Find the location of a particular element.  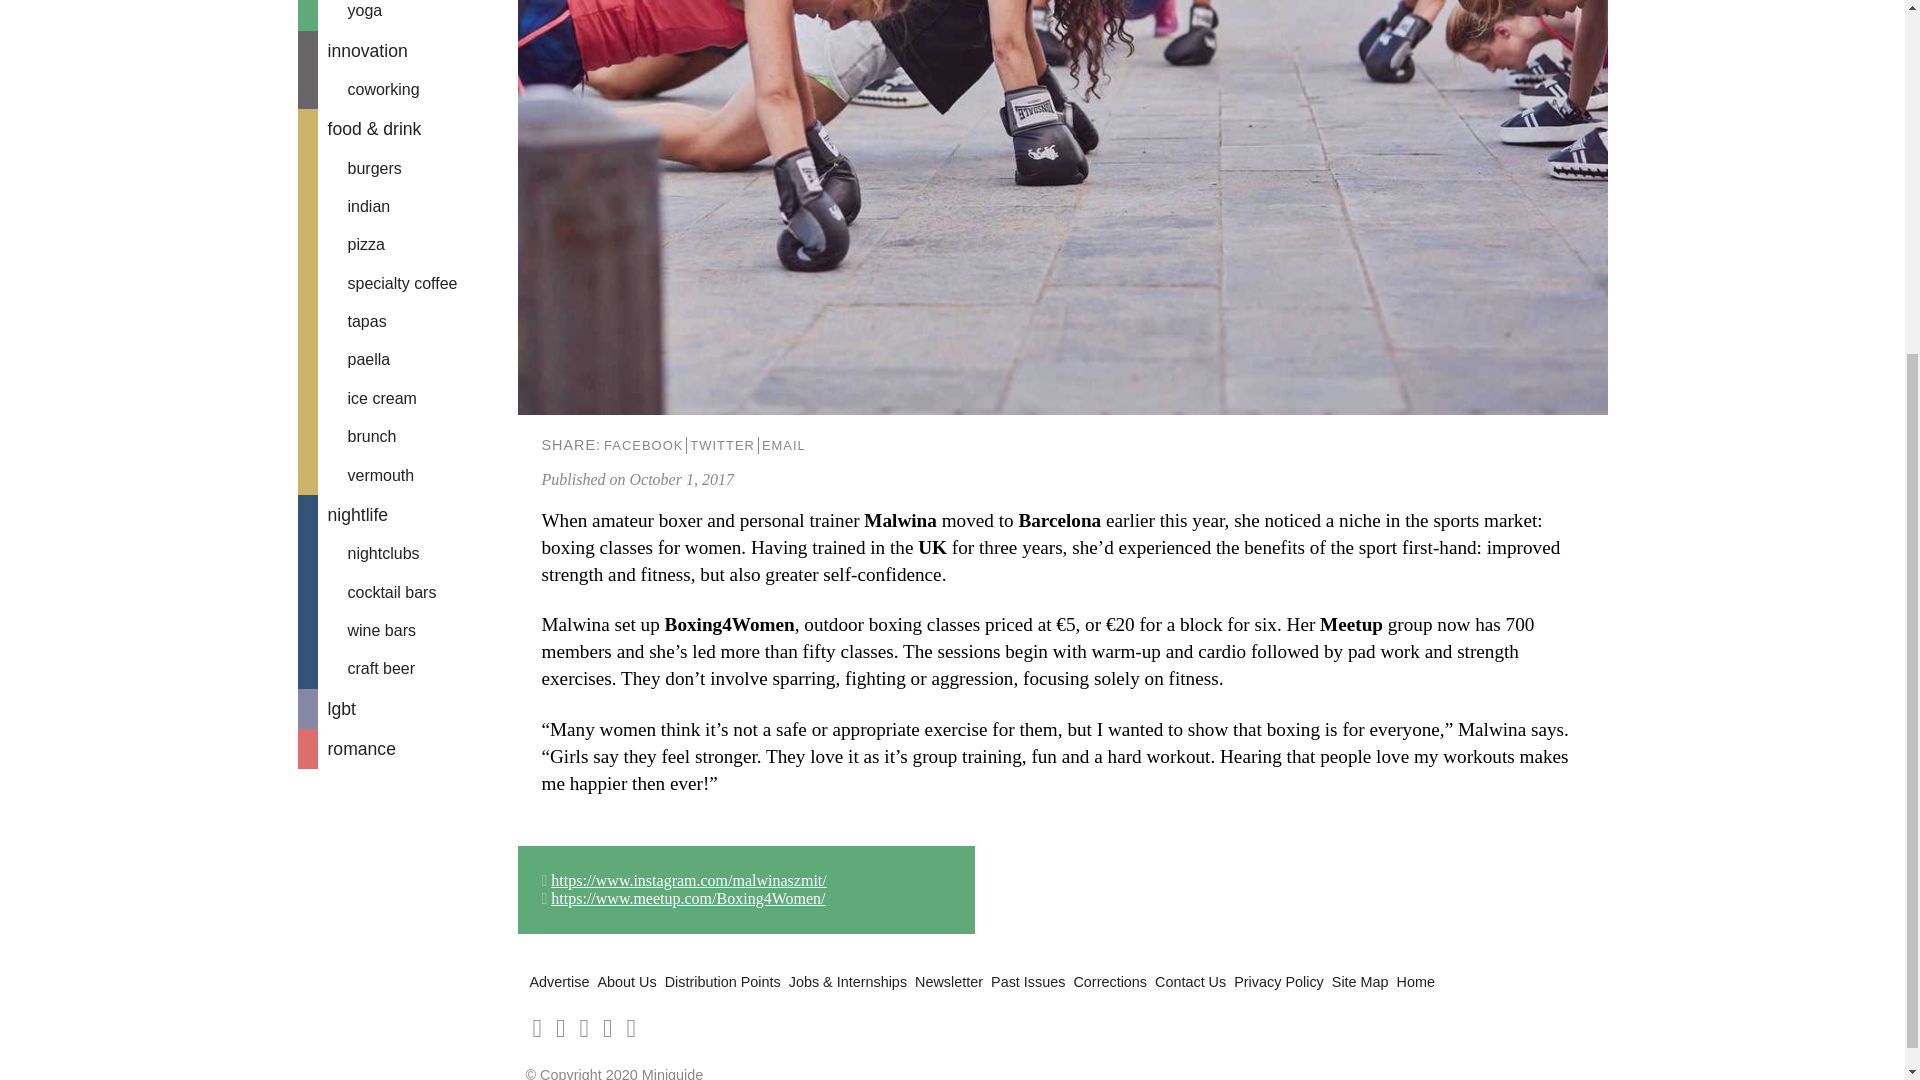

paella is located at coordinates (408, 360).